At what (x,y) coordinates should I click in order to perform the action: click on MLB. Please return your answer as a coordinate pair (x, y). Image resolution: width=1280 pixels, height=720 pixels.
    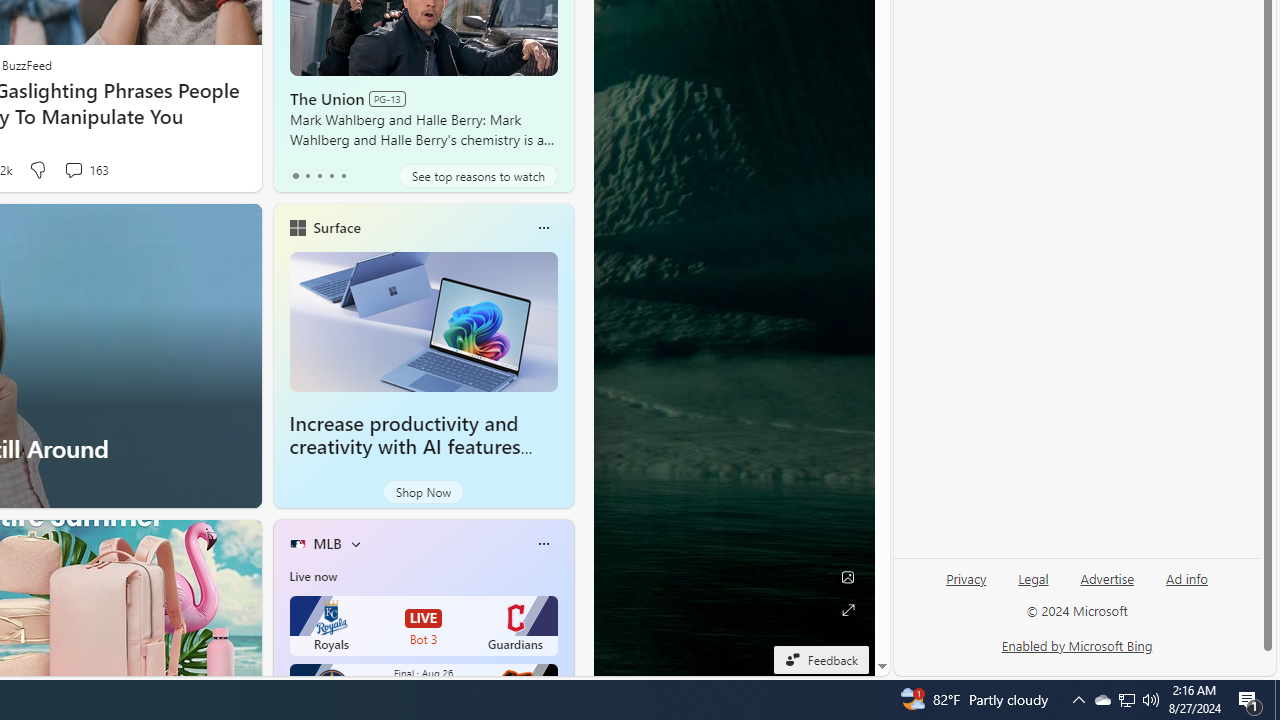
    Looking at the image, I should click on (327, 543).